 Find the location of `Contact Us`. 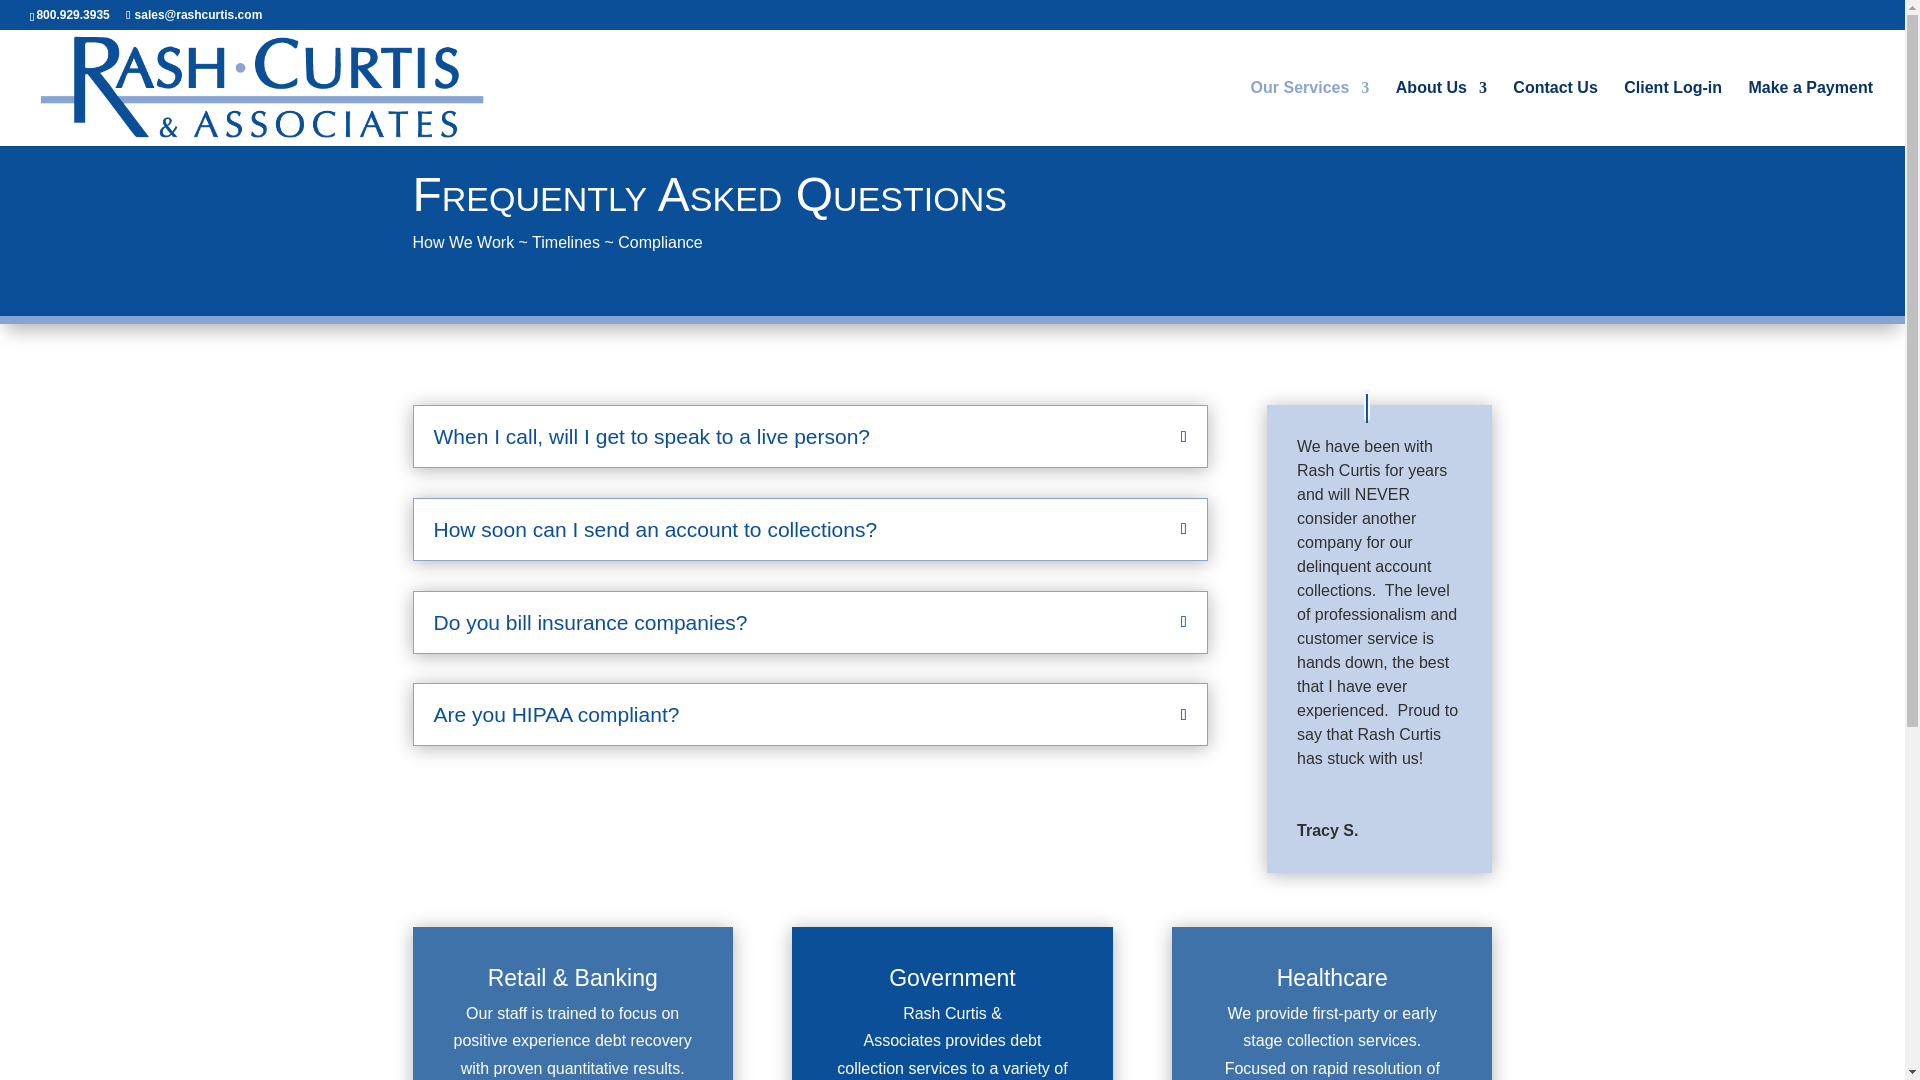

Contact Us is located at coordinates (1554, 113).